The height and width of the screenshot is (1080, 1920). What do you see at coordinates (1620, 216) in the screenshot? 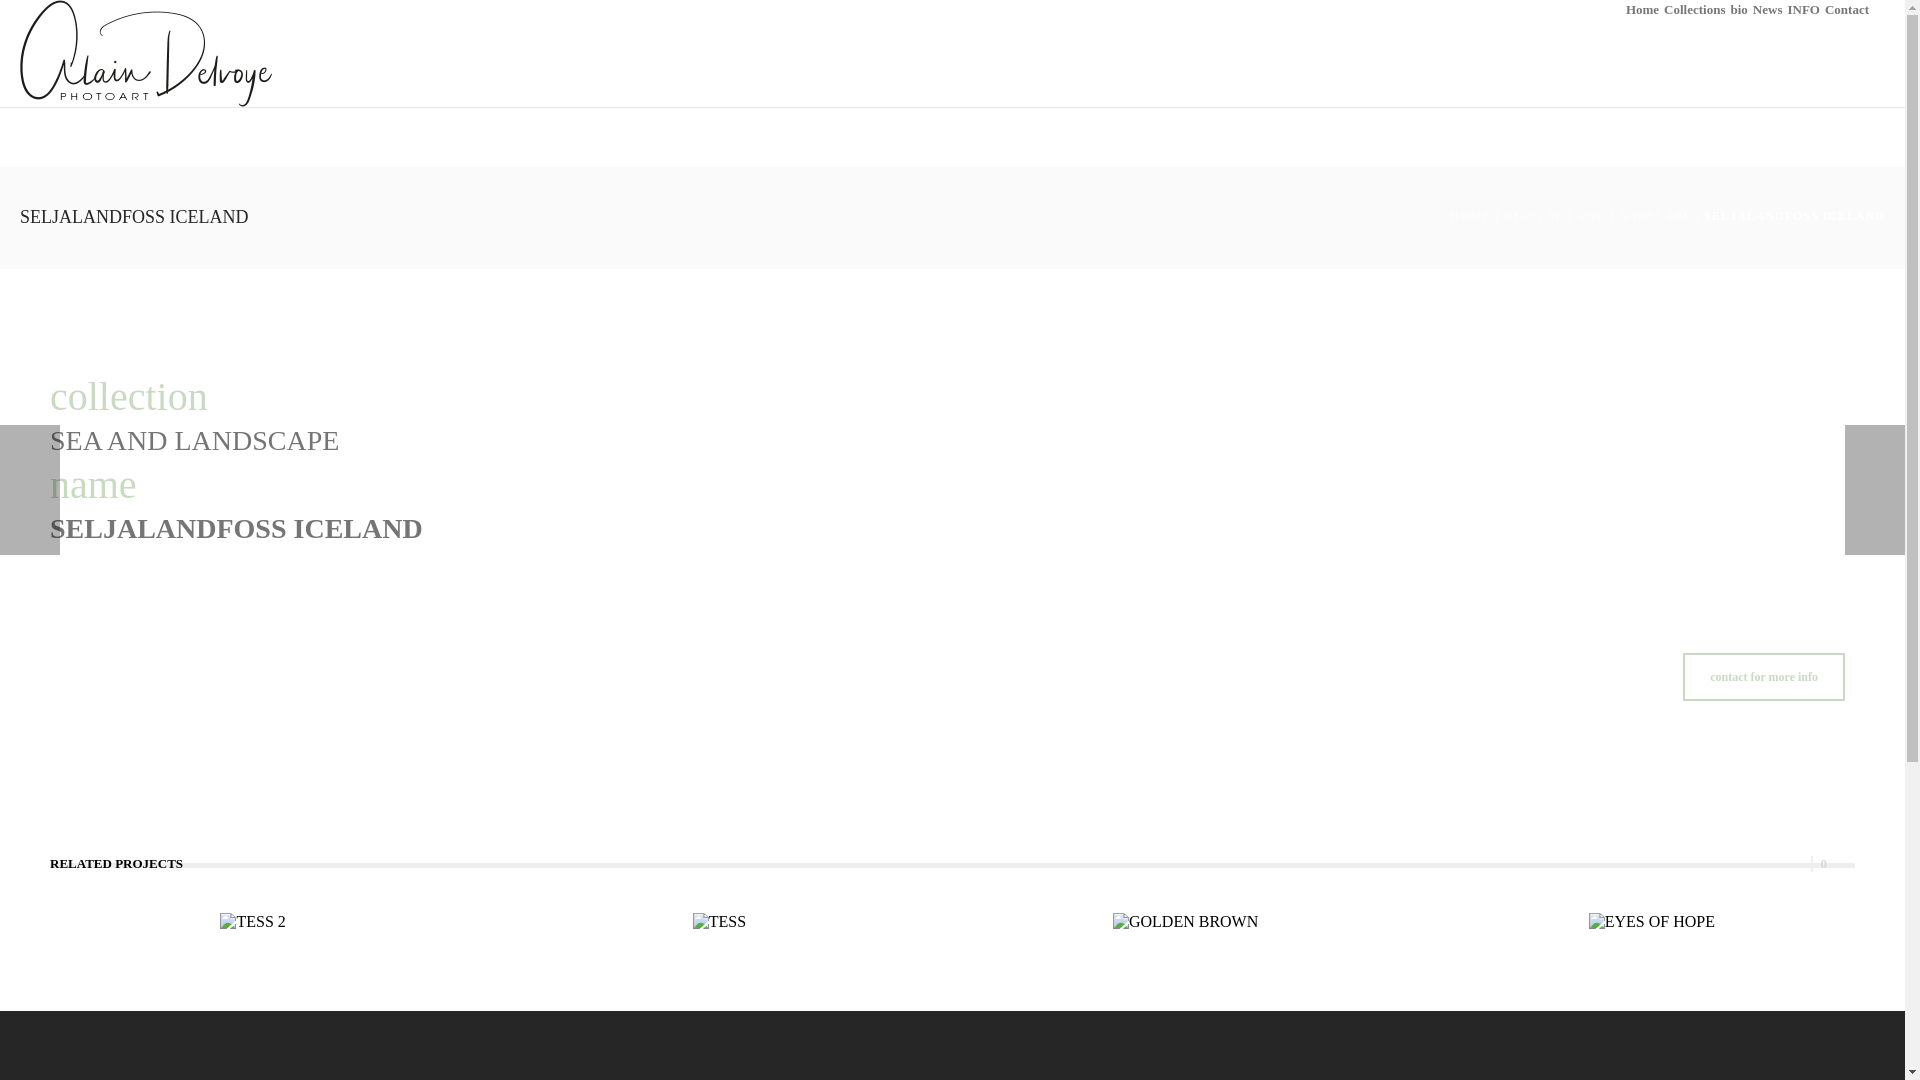
I see `SEA AND LANDSCAPE` at bounding box center [1620, 216].